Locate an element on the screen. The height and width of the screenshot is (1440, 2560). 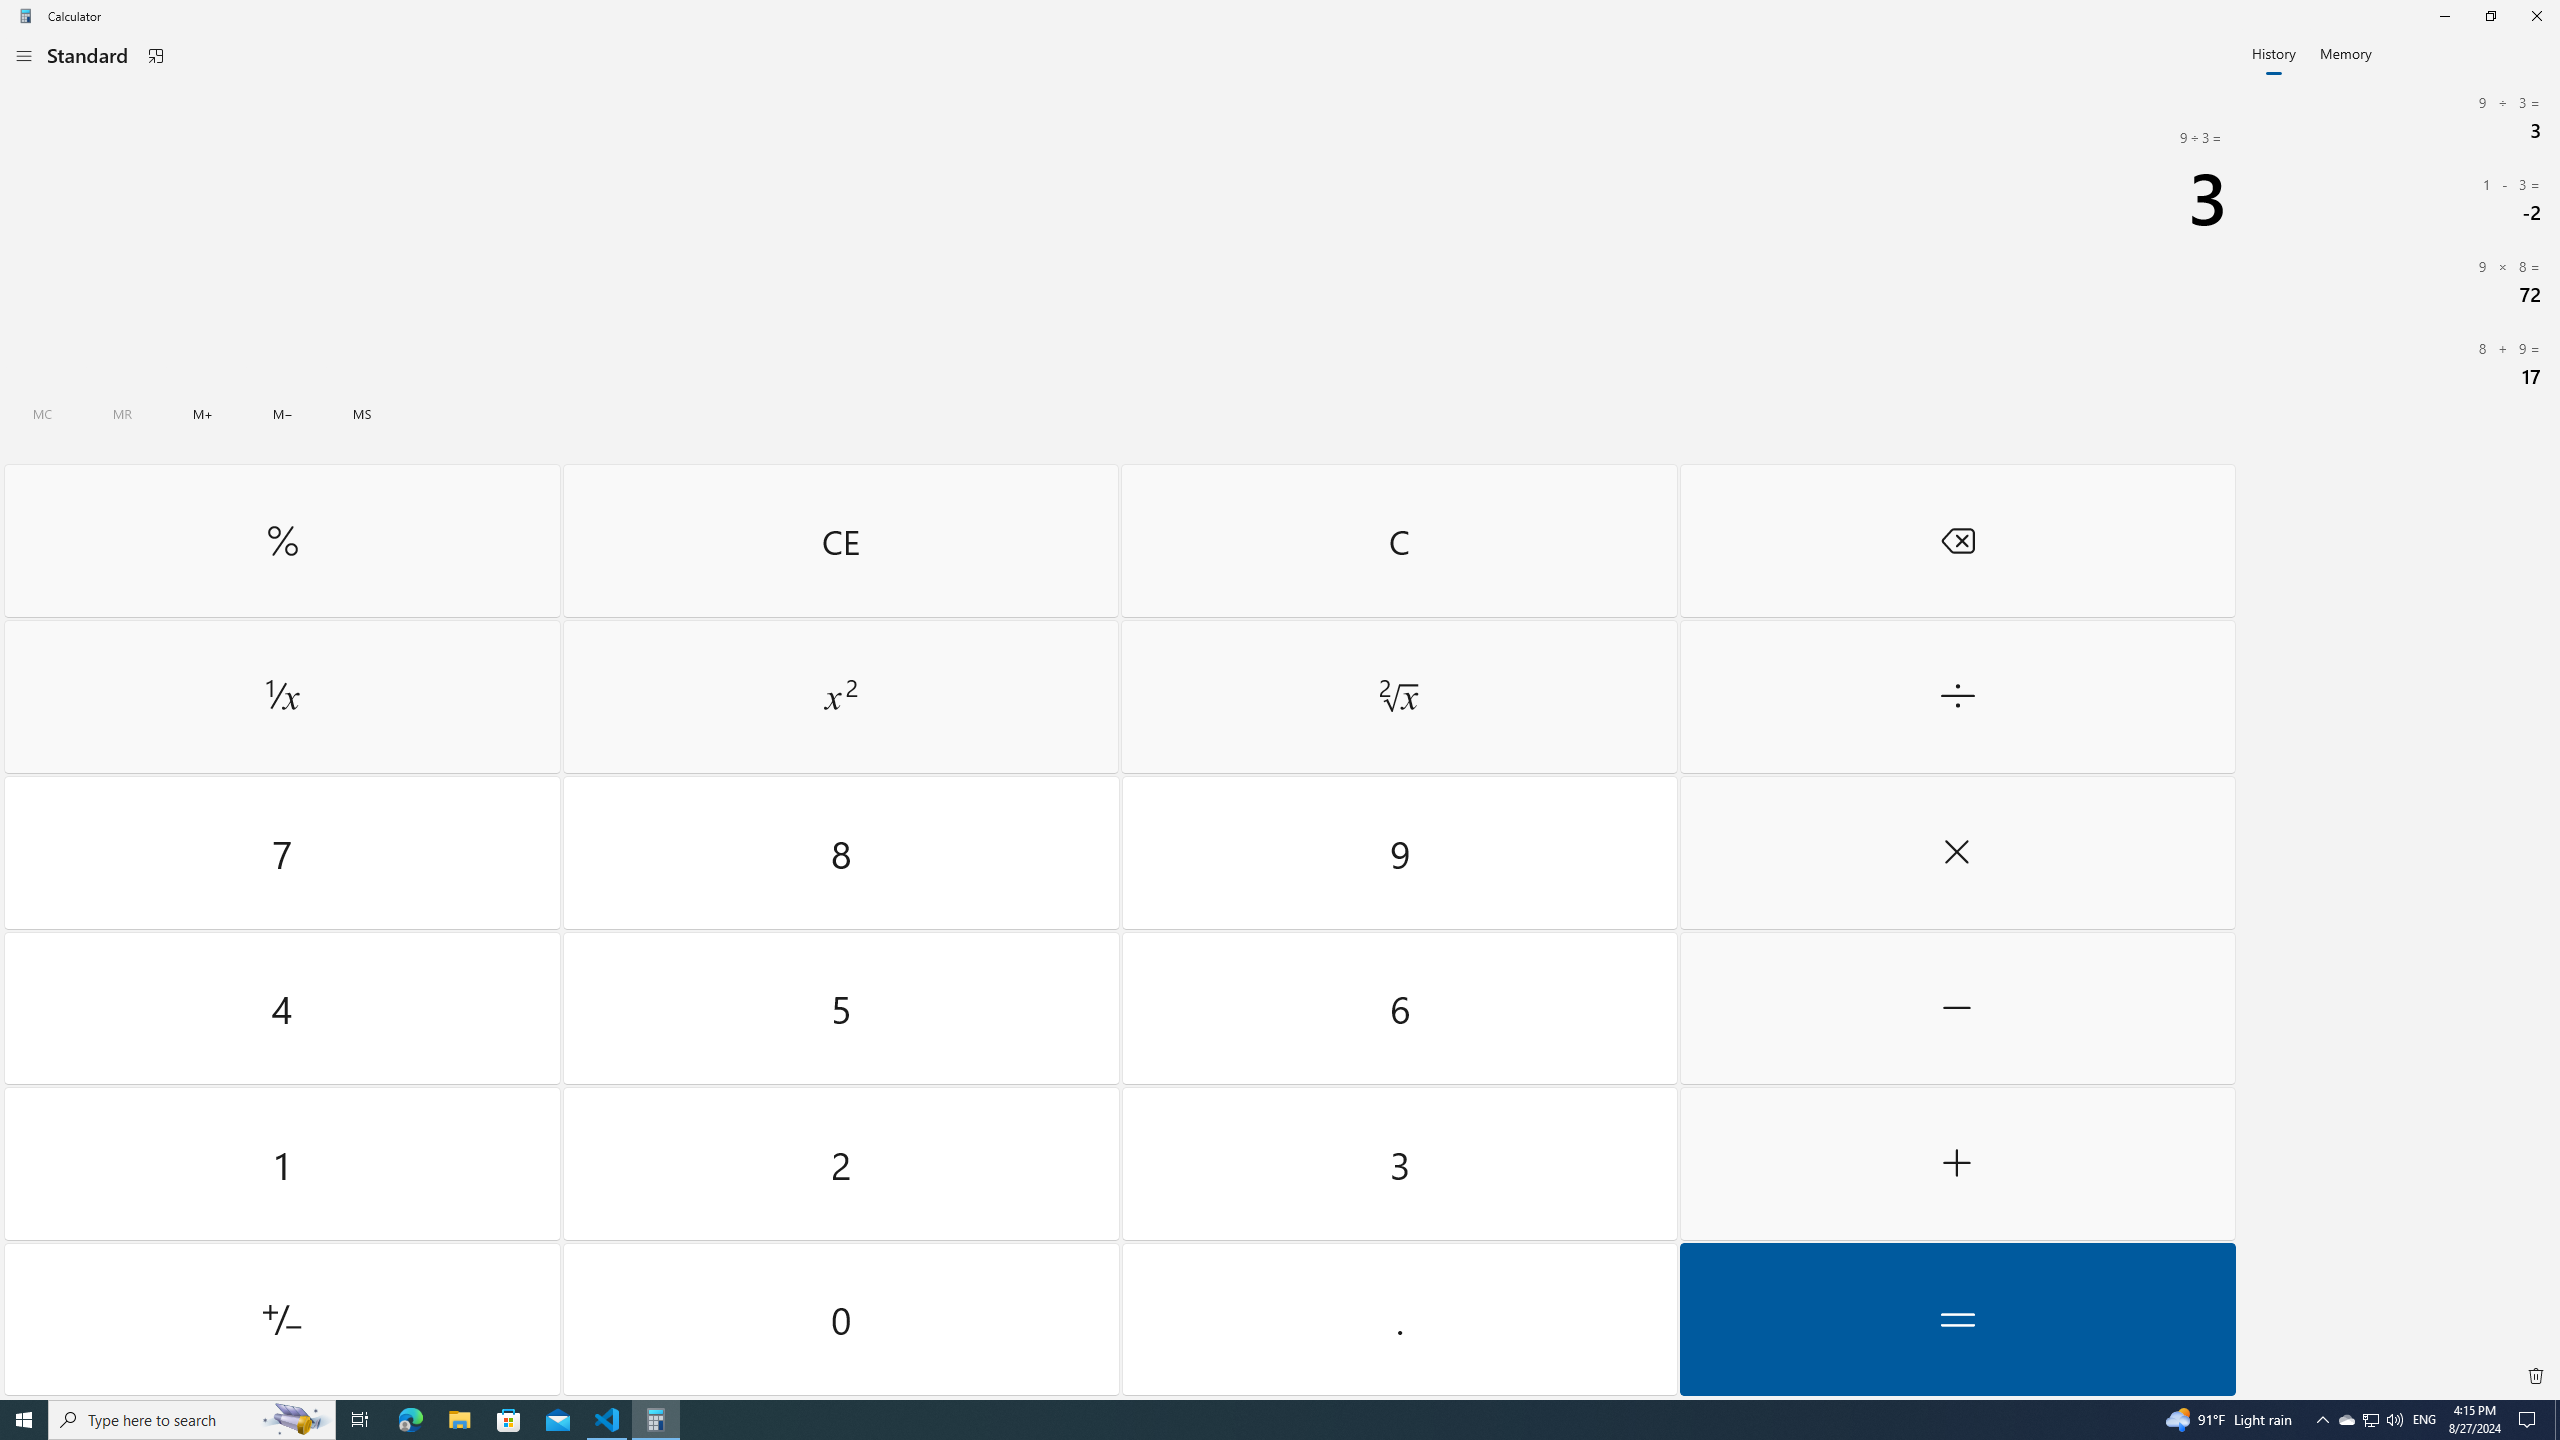
Plus is located at coordinates (1956, 1164).